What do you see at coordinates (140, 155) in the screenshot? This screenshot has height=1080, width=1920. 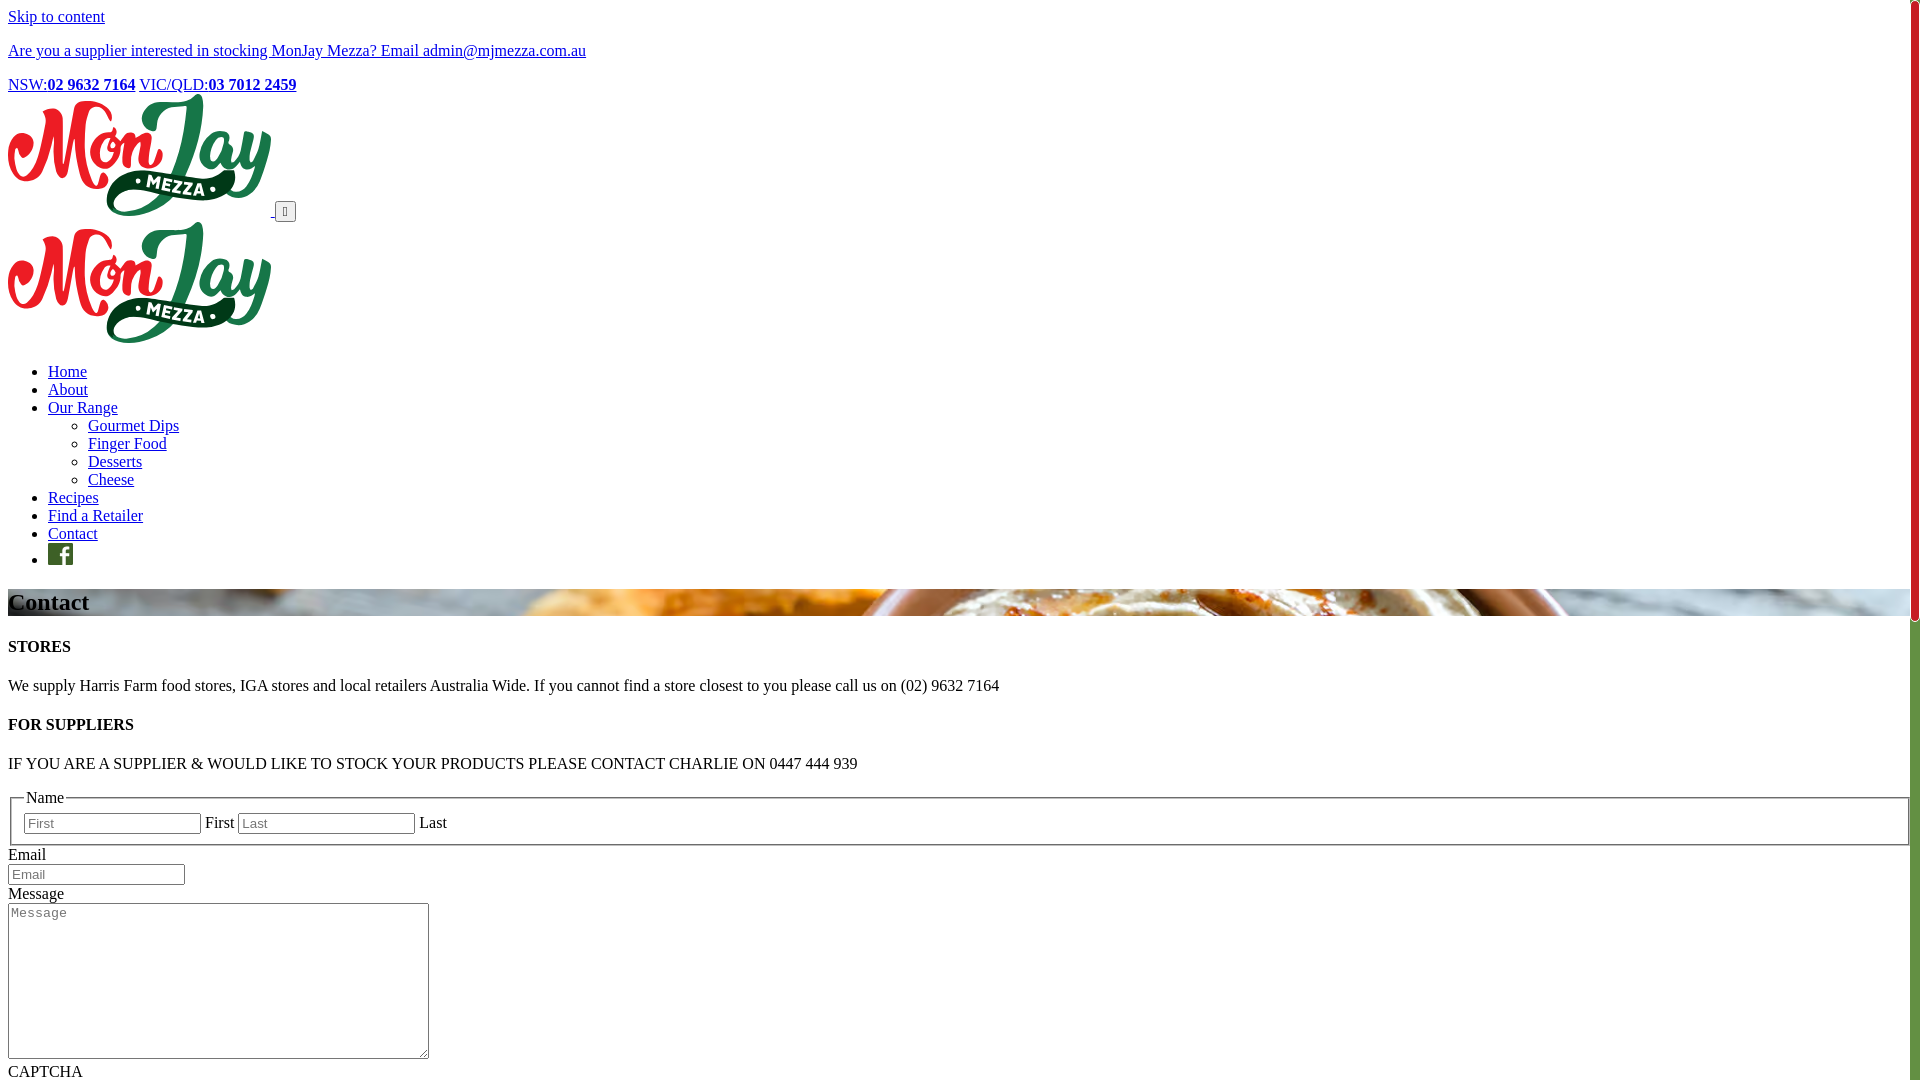 I see `Monjay Mezza` at bounding box center [140, 155].